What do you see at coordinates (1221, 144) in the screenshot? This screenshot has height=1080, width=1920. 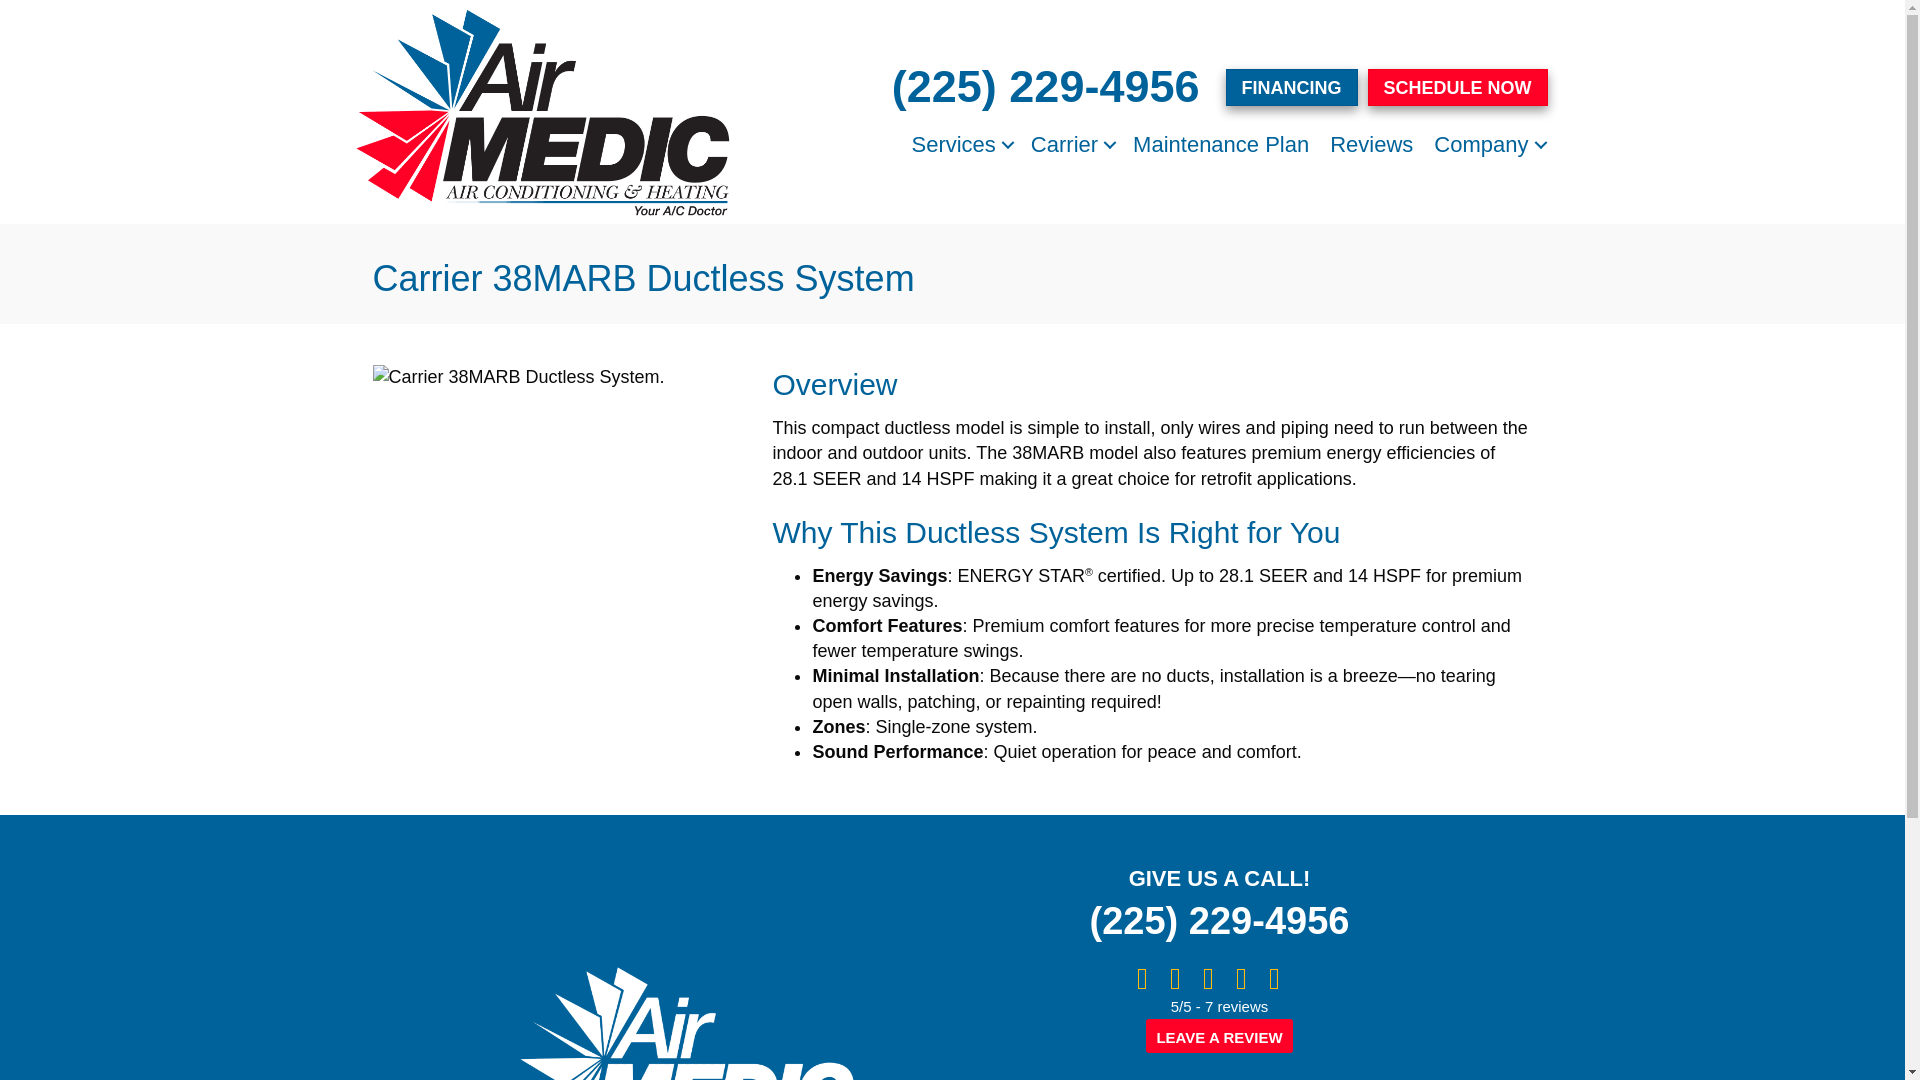 I see `Maintenance Plan` at bounding box center [1221, 144].